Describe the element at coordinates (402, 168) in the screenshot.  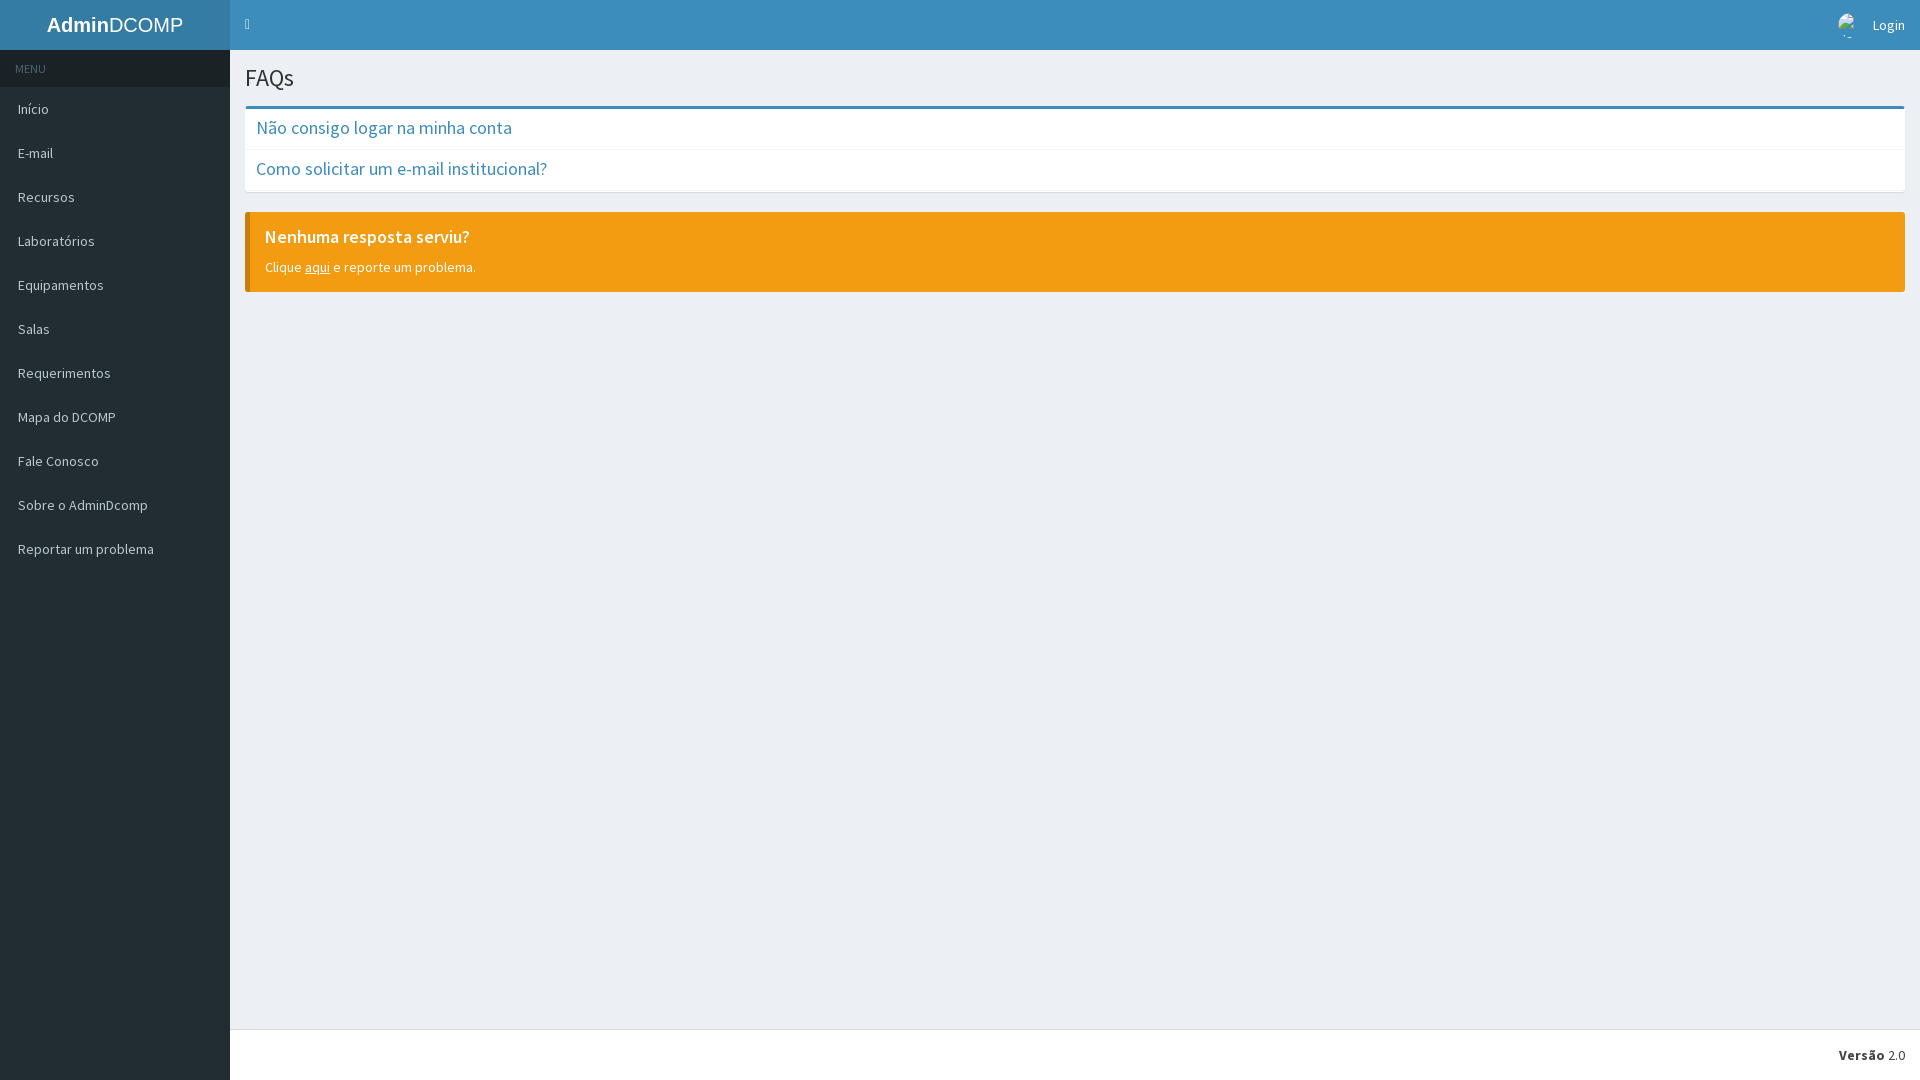
I see `Como solicitar um e-mail institucional?` at that location.